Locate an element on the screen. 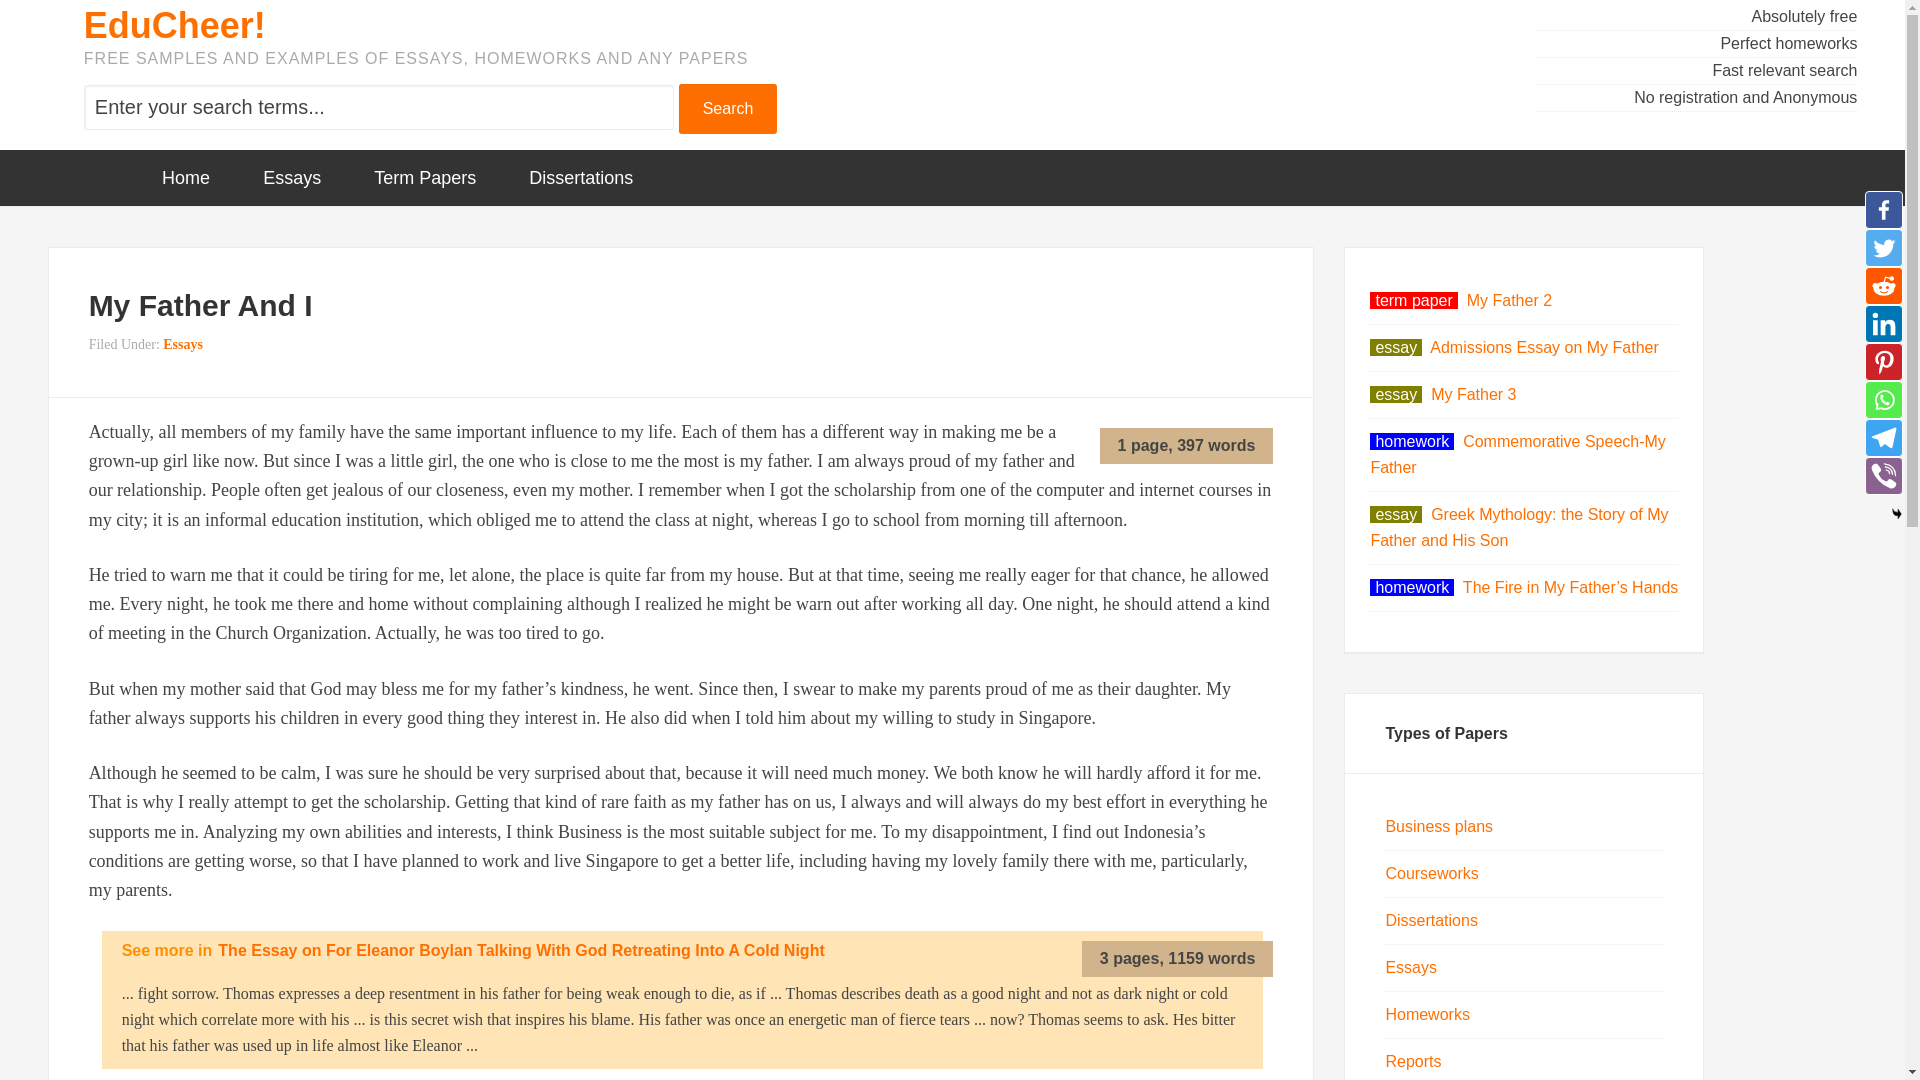 The width and height of the screenshot is (1920, 1080). Essays is located at coordinates (183, 344).